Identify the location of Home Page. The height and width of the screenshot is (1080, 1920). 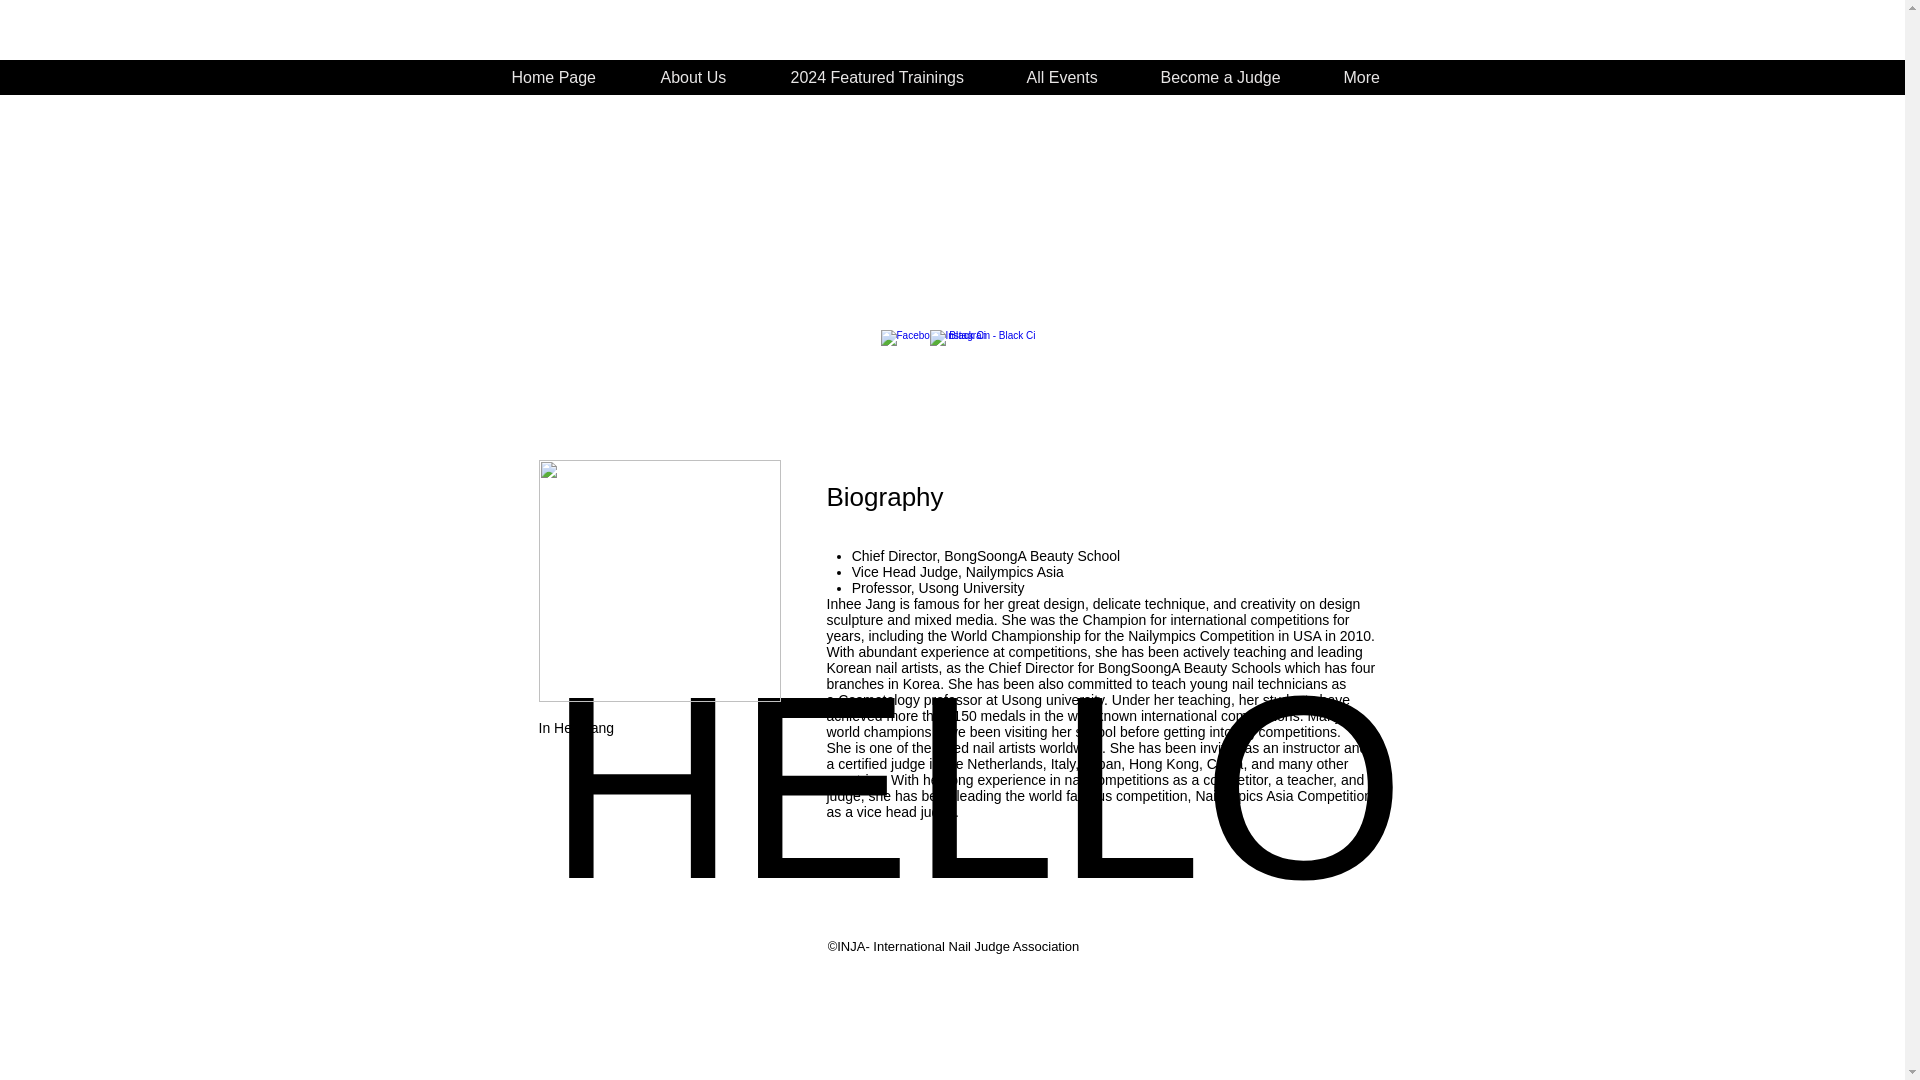
(976, 798).